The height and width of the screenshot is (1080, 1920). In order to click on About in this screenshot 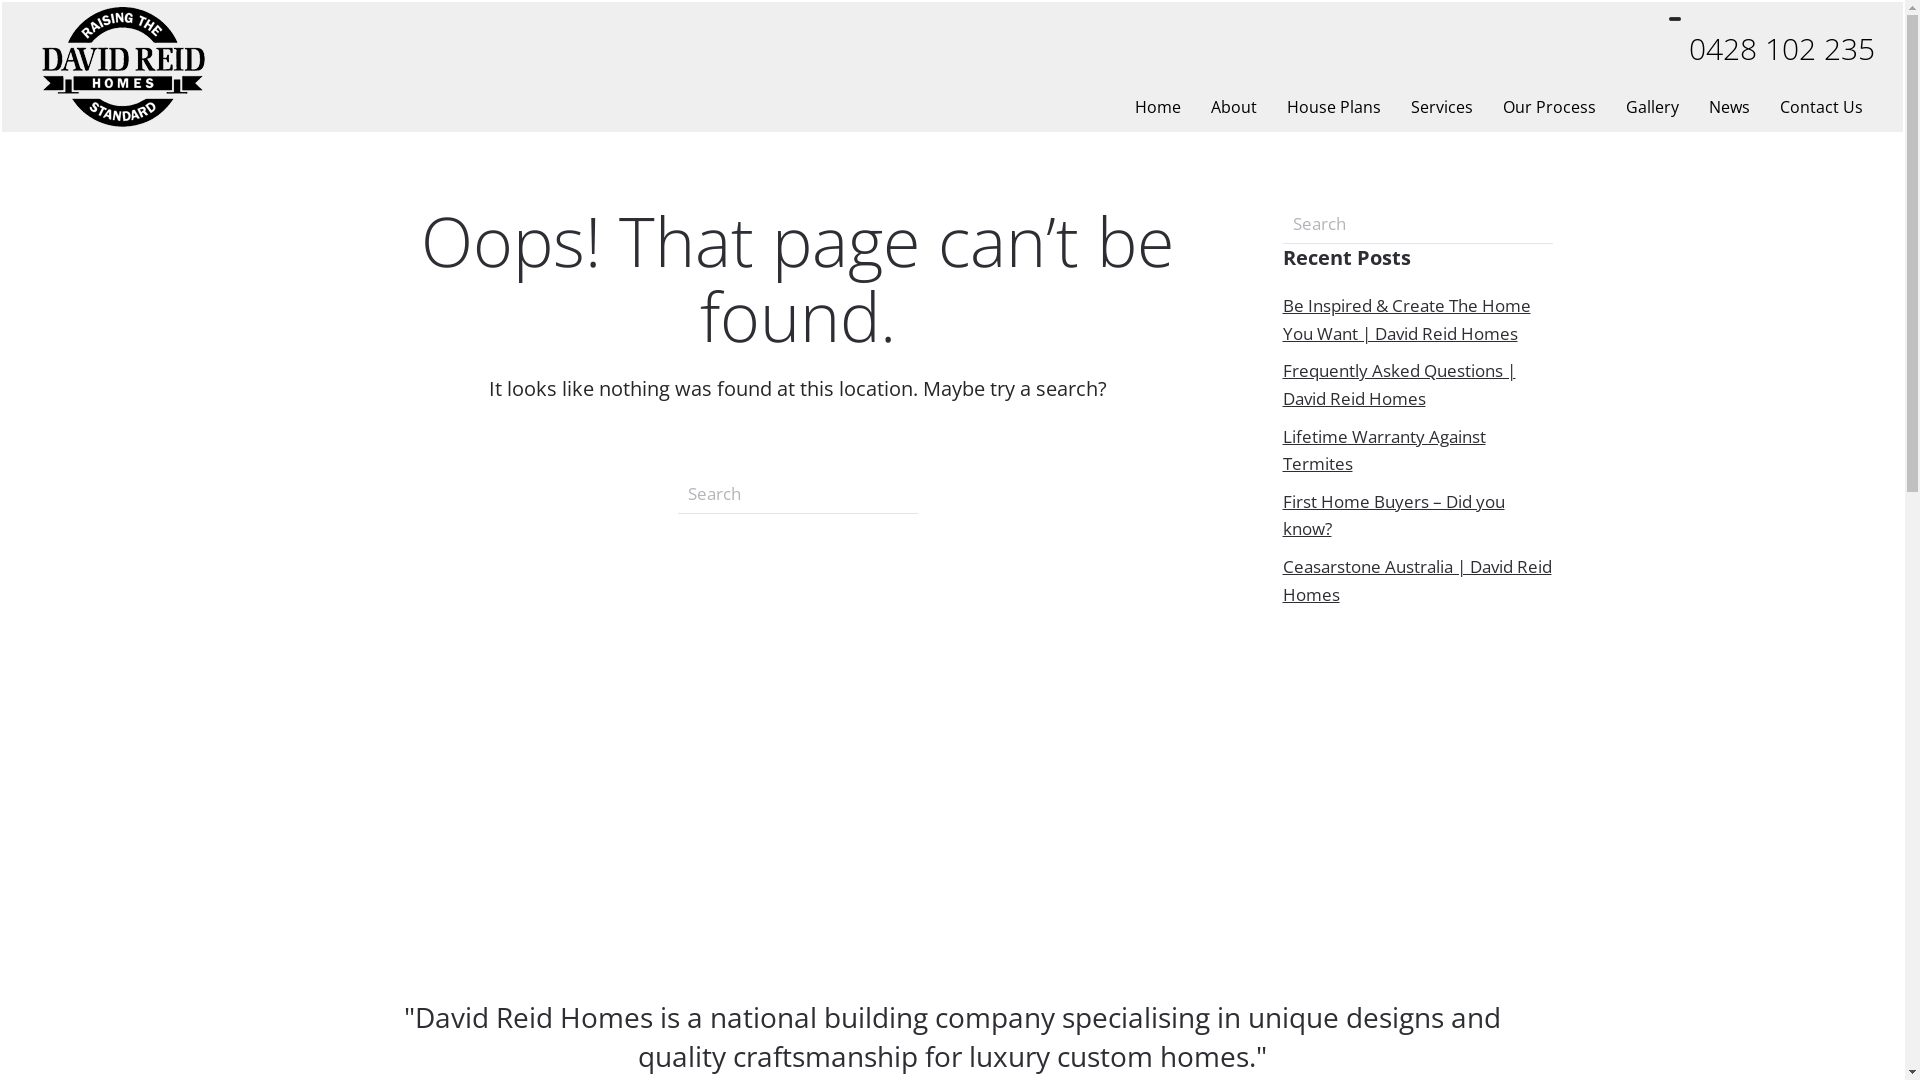, I will do `click(1234, 107)`.